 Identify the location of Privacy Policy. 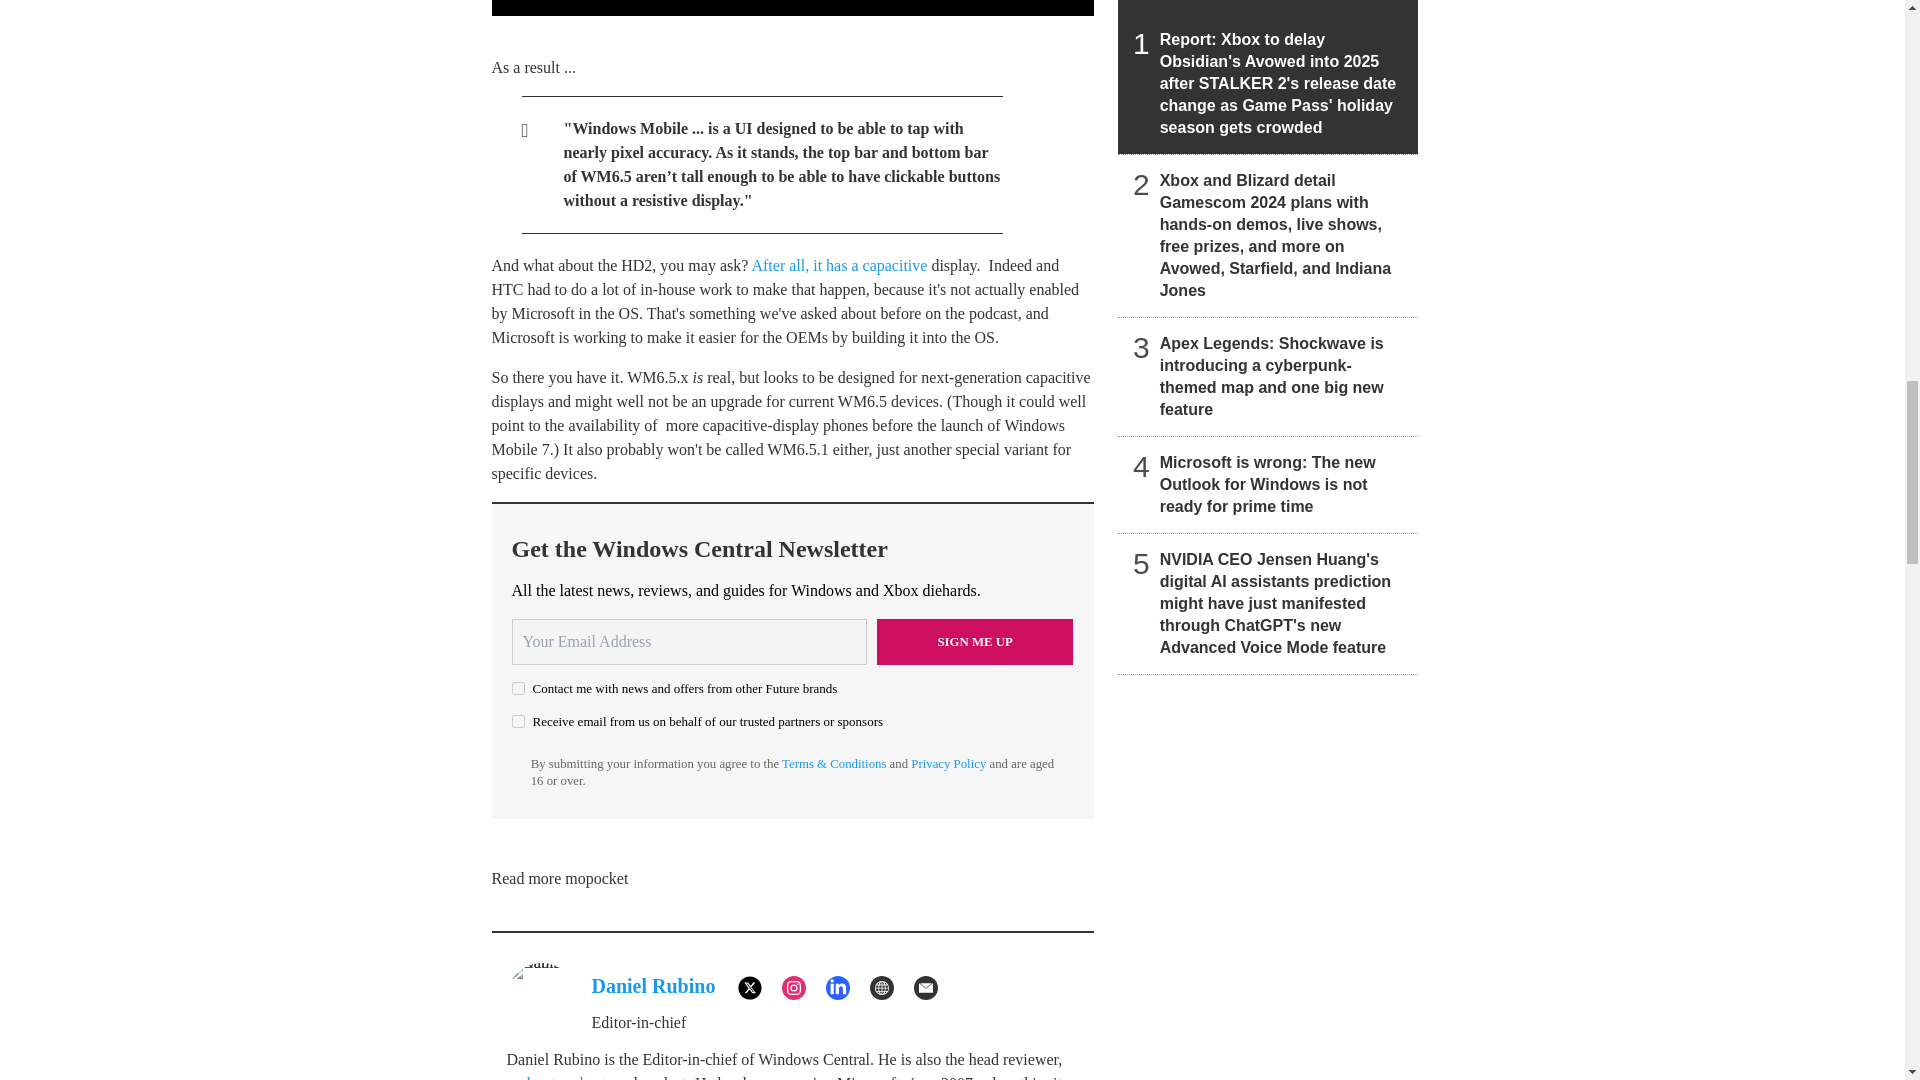
(948, 764).